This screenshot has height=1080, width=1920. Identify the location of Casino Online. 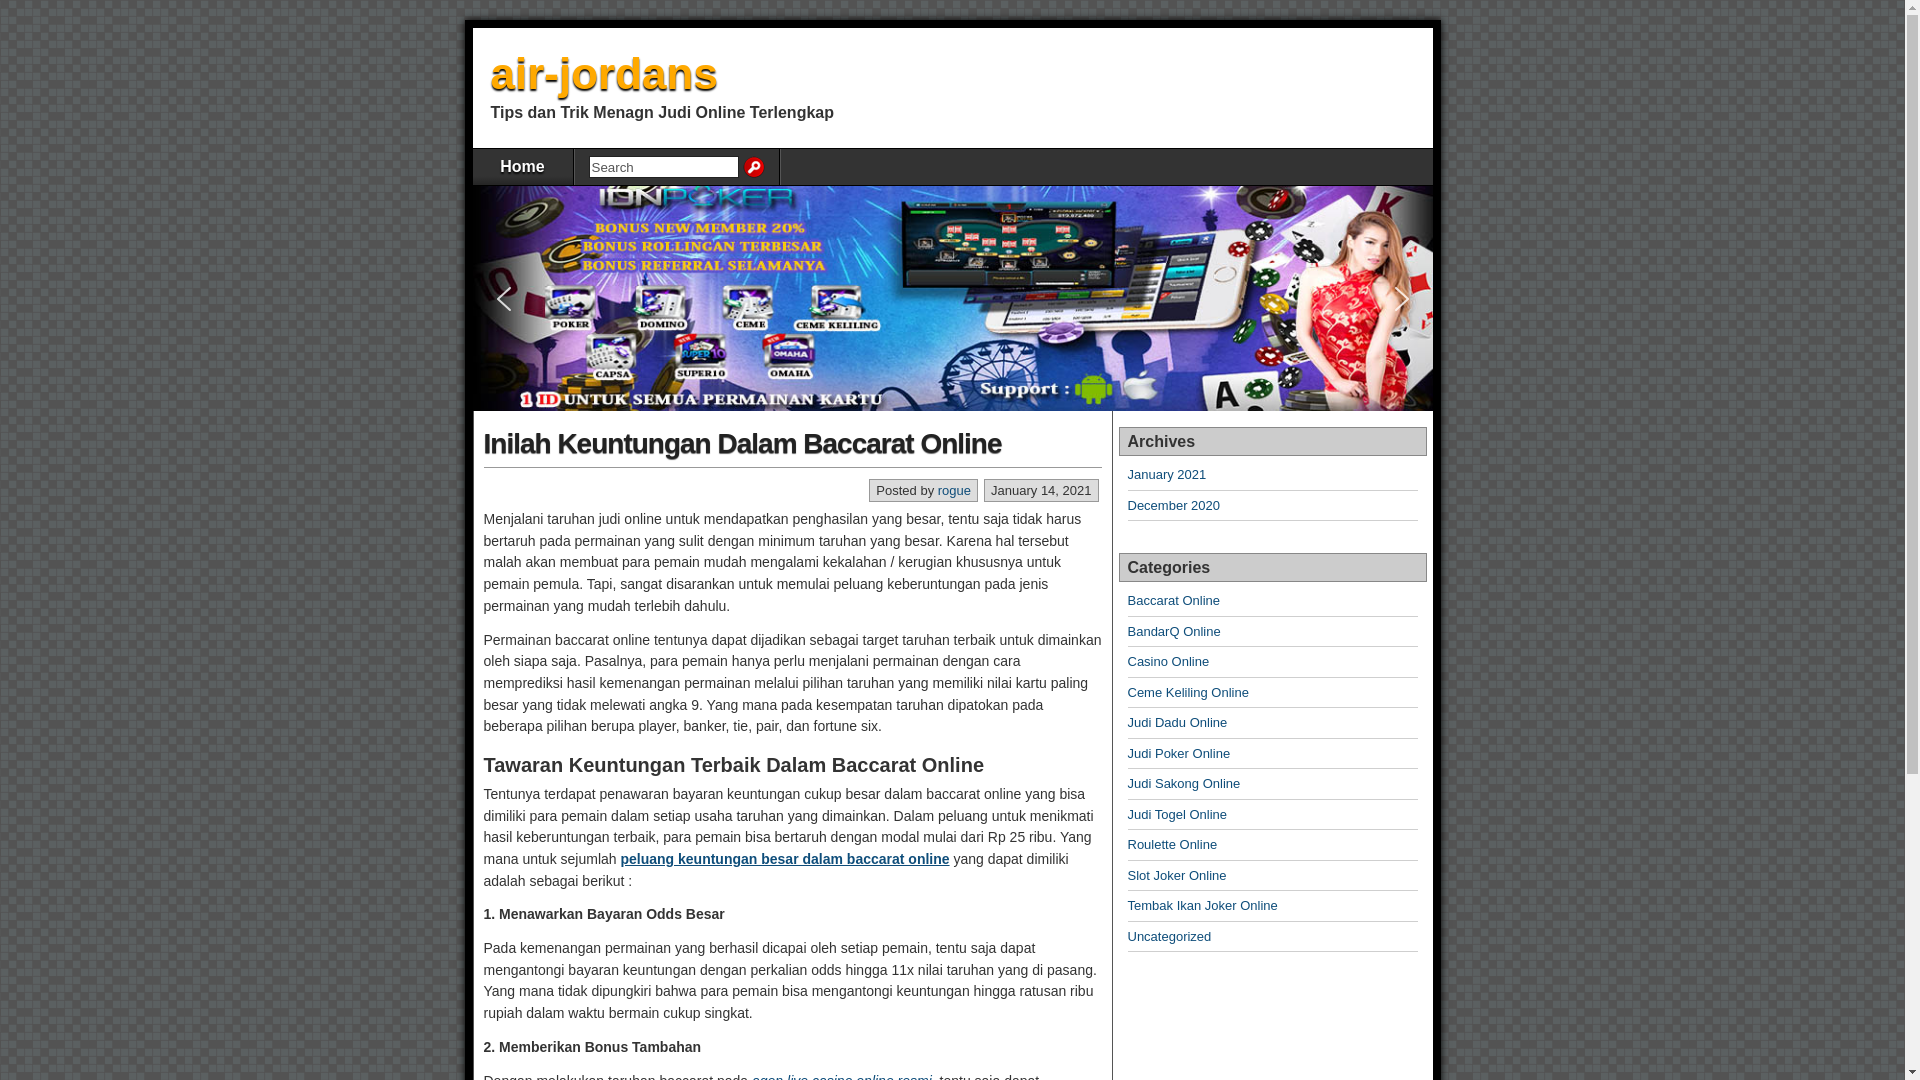
(1169, 662).